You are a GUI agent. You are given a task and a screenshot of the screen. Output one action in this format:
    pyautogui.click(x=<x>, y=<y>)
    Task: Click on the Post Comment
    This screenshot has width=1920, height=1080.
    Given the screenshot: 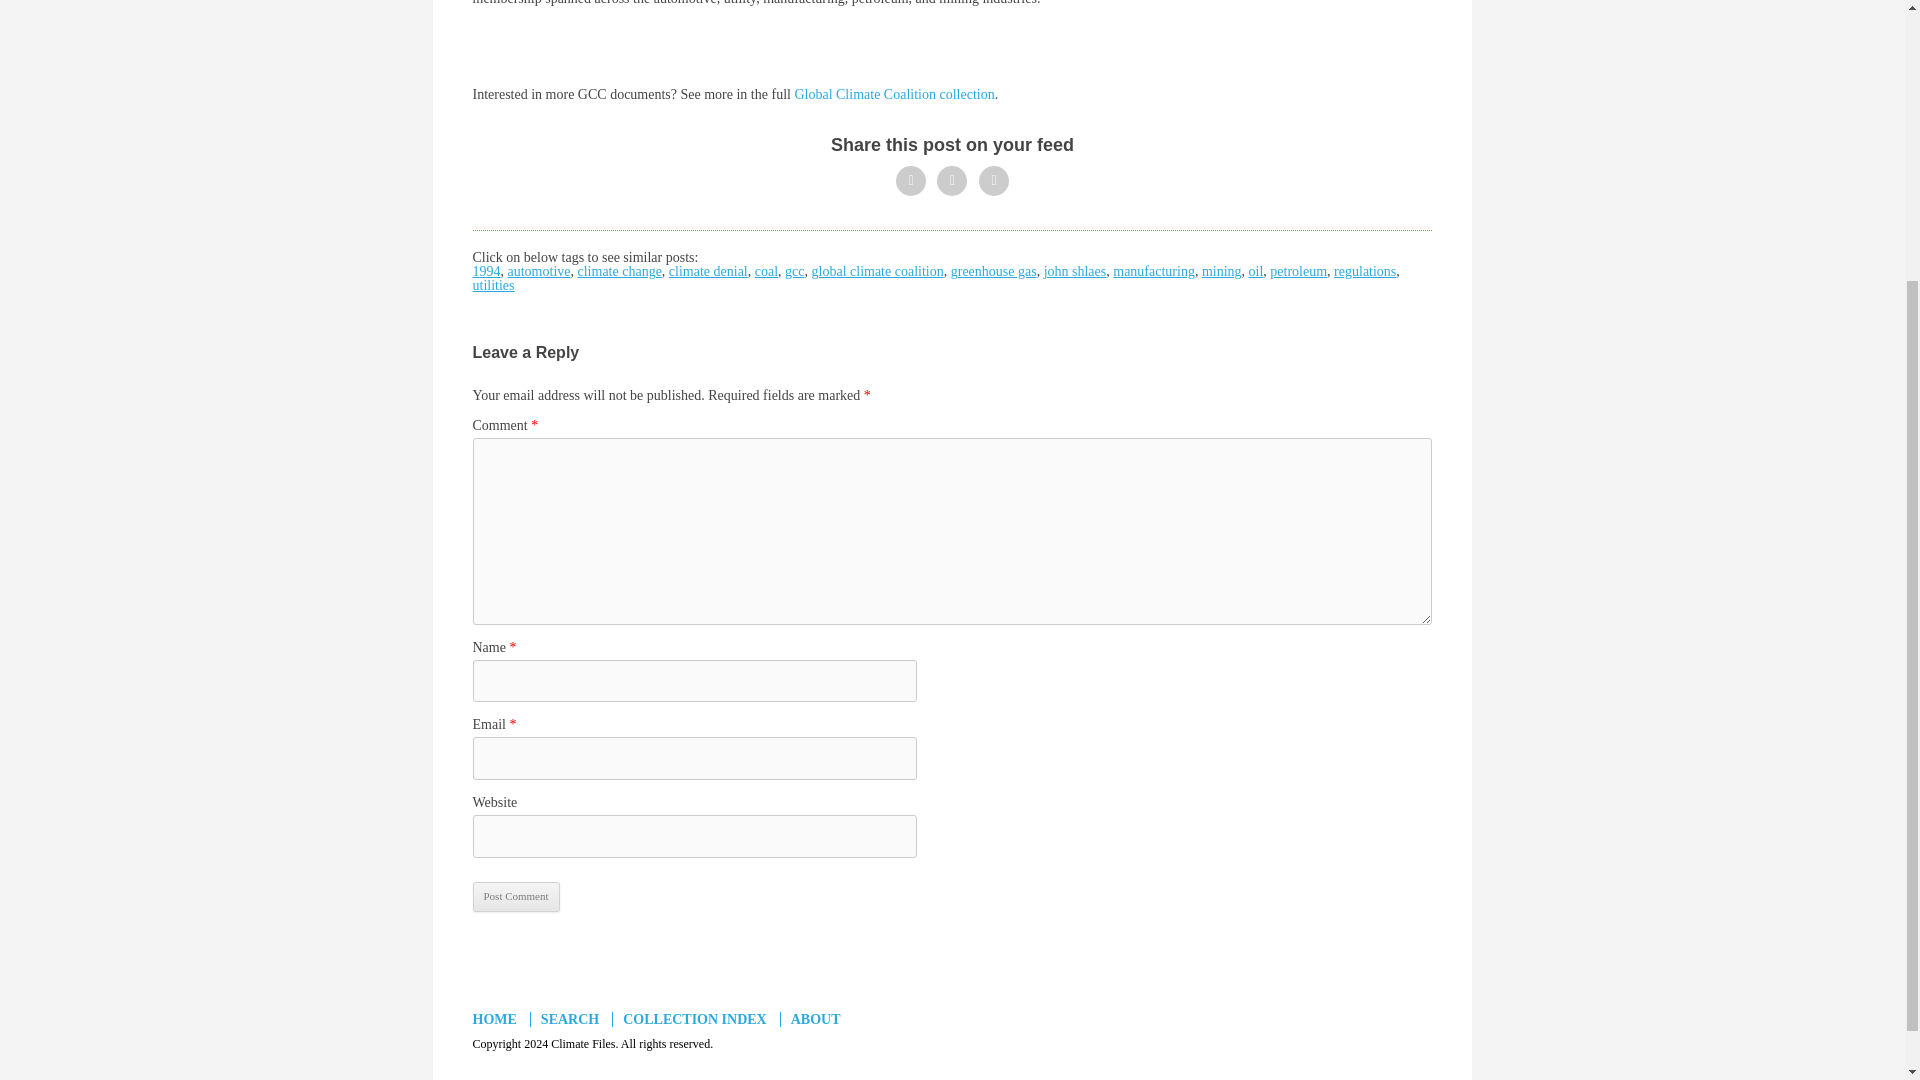 What is the action you would take?
    pyautogui.click(x=515, y=896)
    